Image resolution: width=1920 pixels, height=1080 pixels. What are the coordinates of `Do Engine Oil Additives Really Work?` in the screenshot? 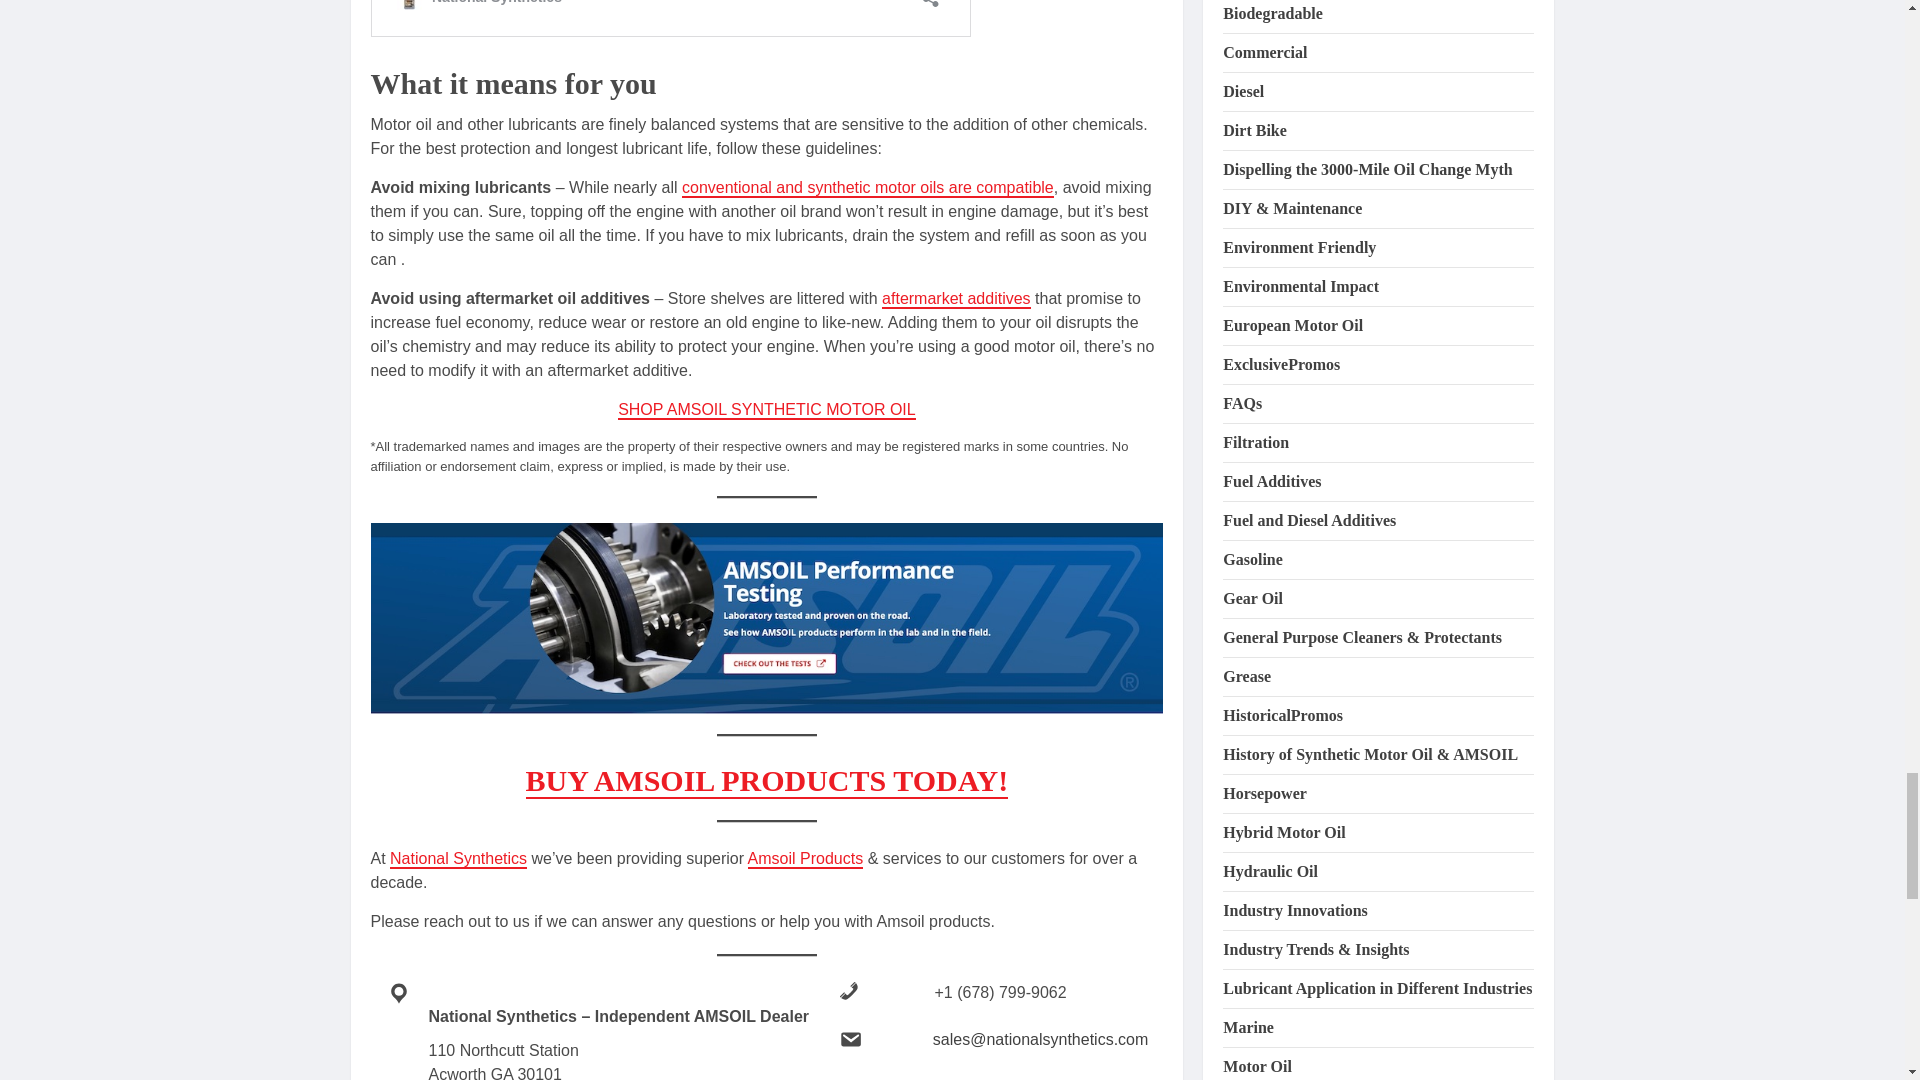 It's located at (956, 299).